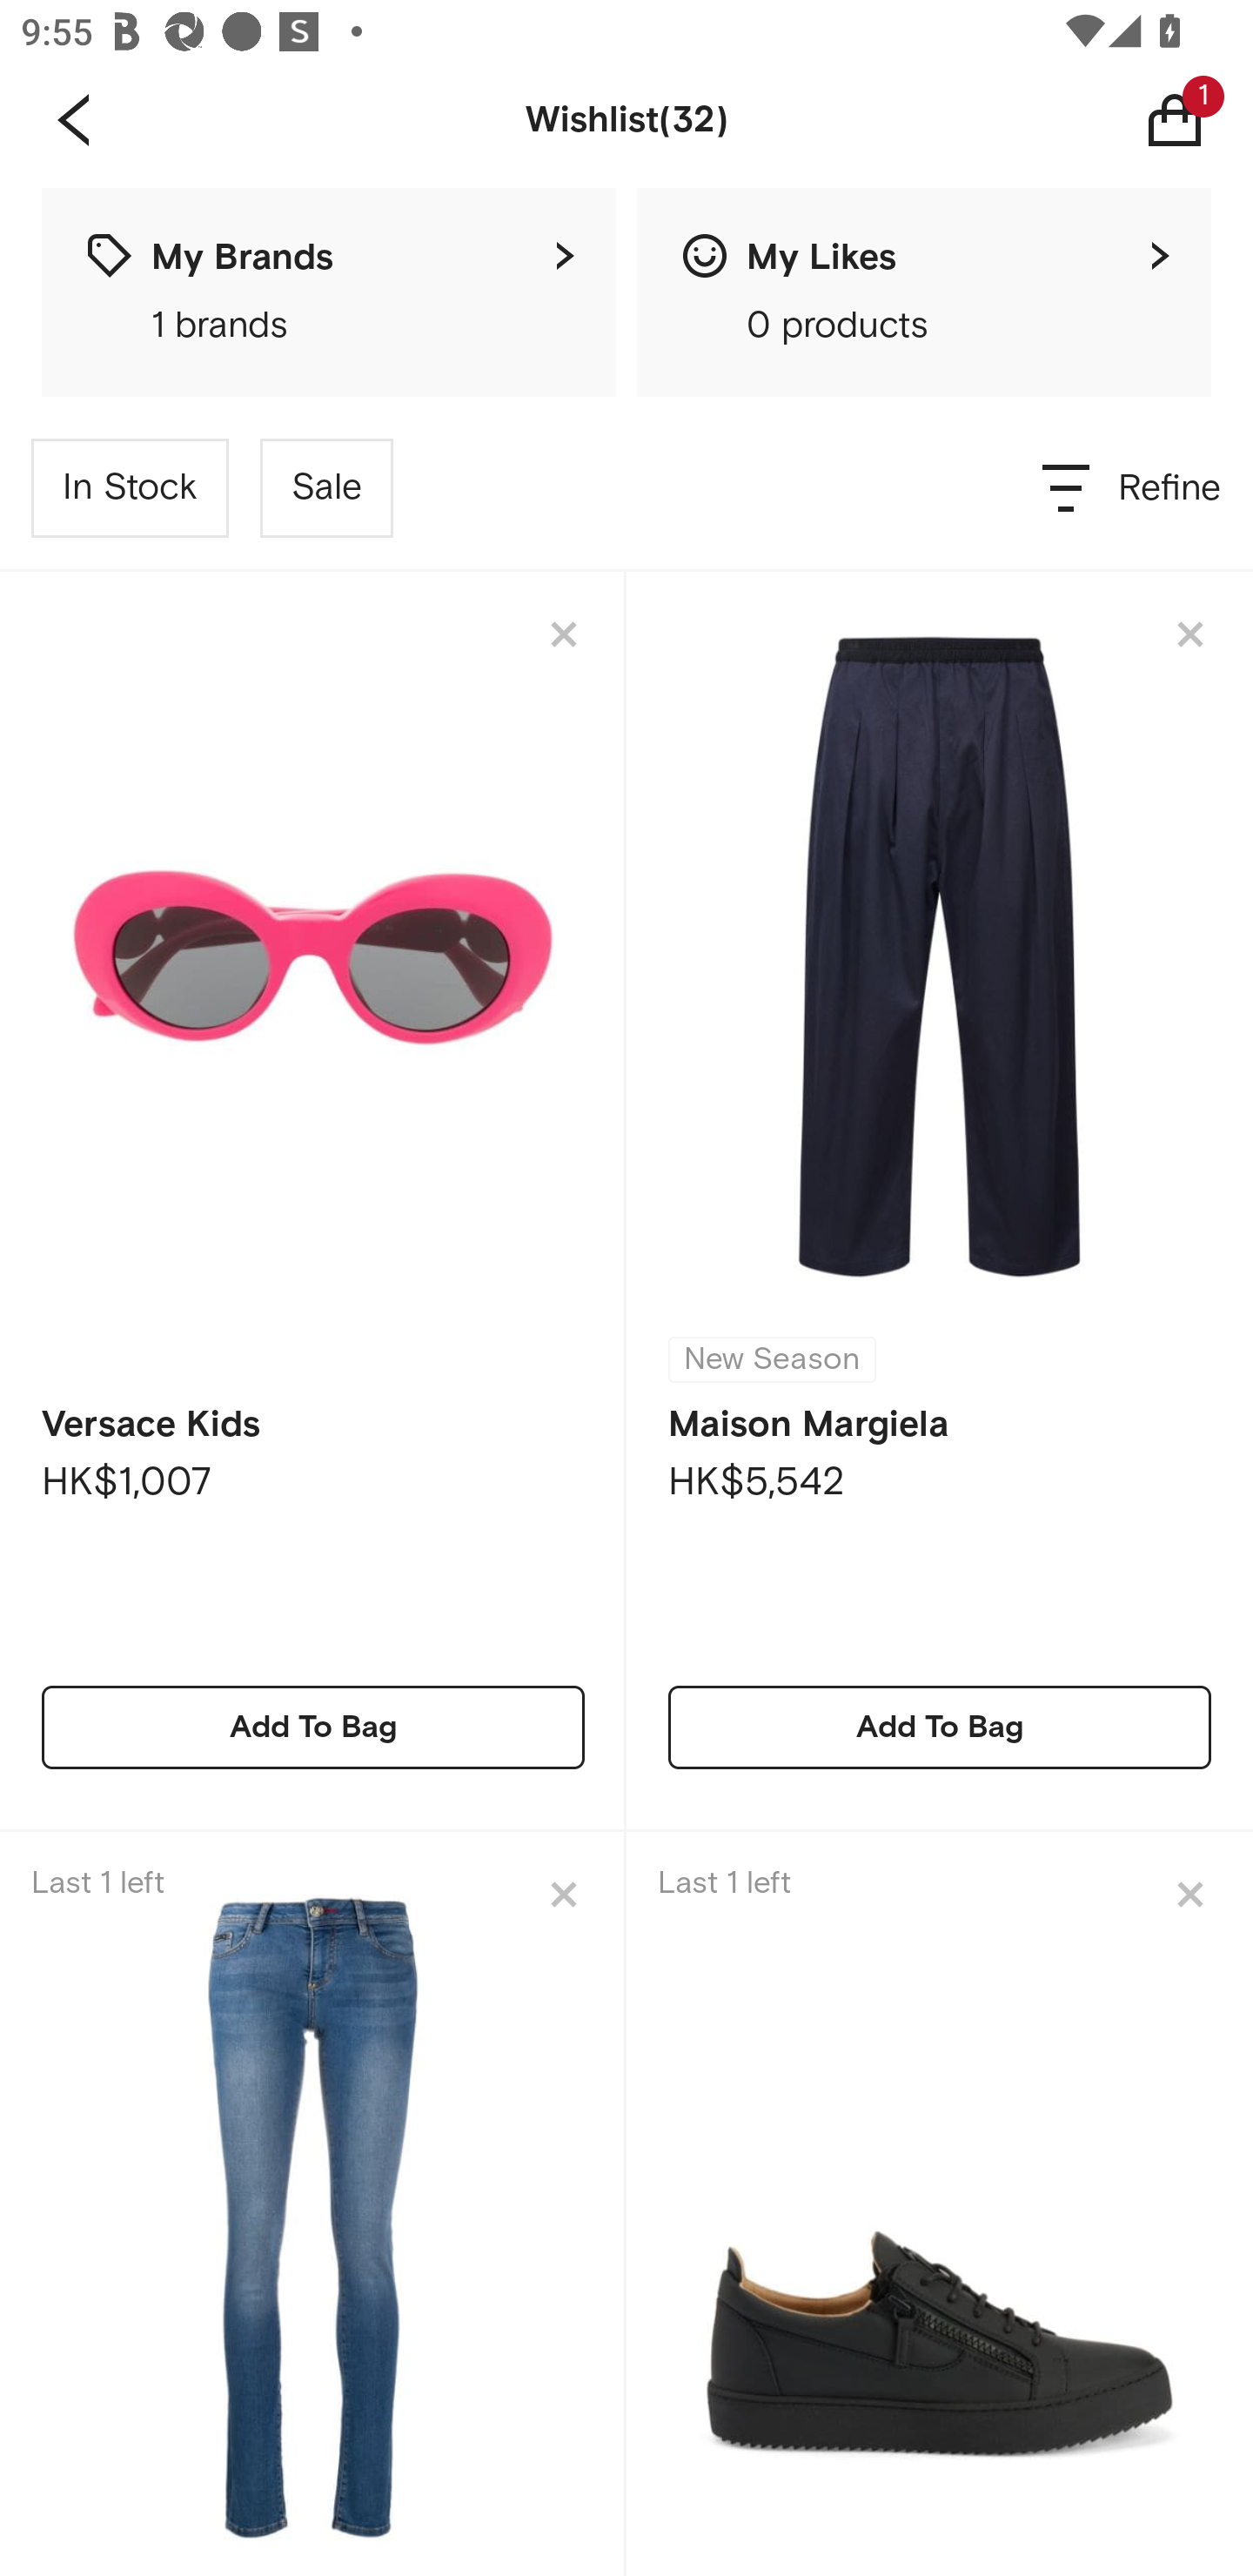 The height and width of the screenshot is (2576, 1253). Describe the element at coordinates (940, 1727) in the screenshot. I see `Add To Bag` at that location.